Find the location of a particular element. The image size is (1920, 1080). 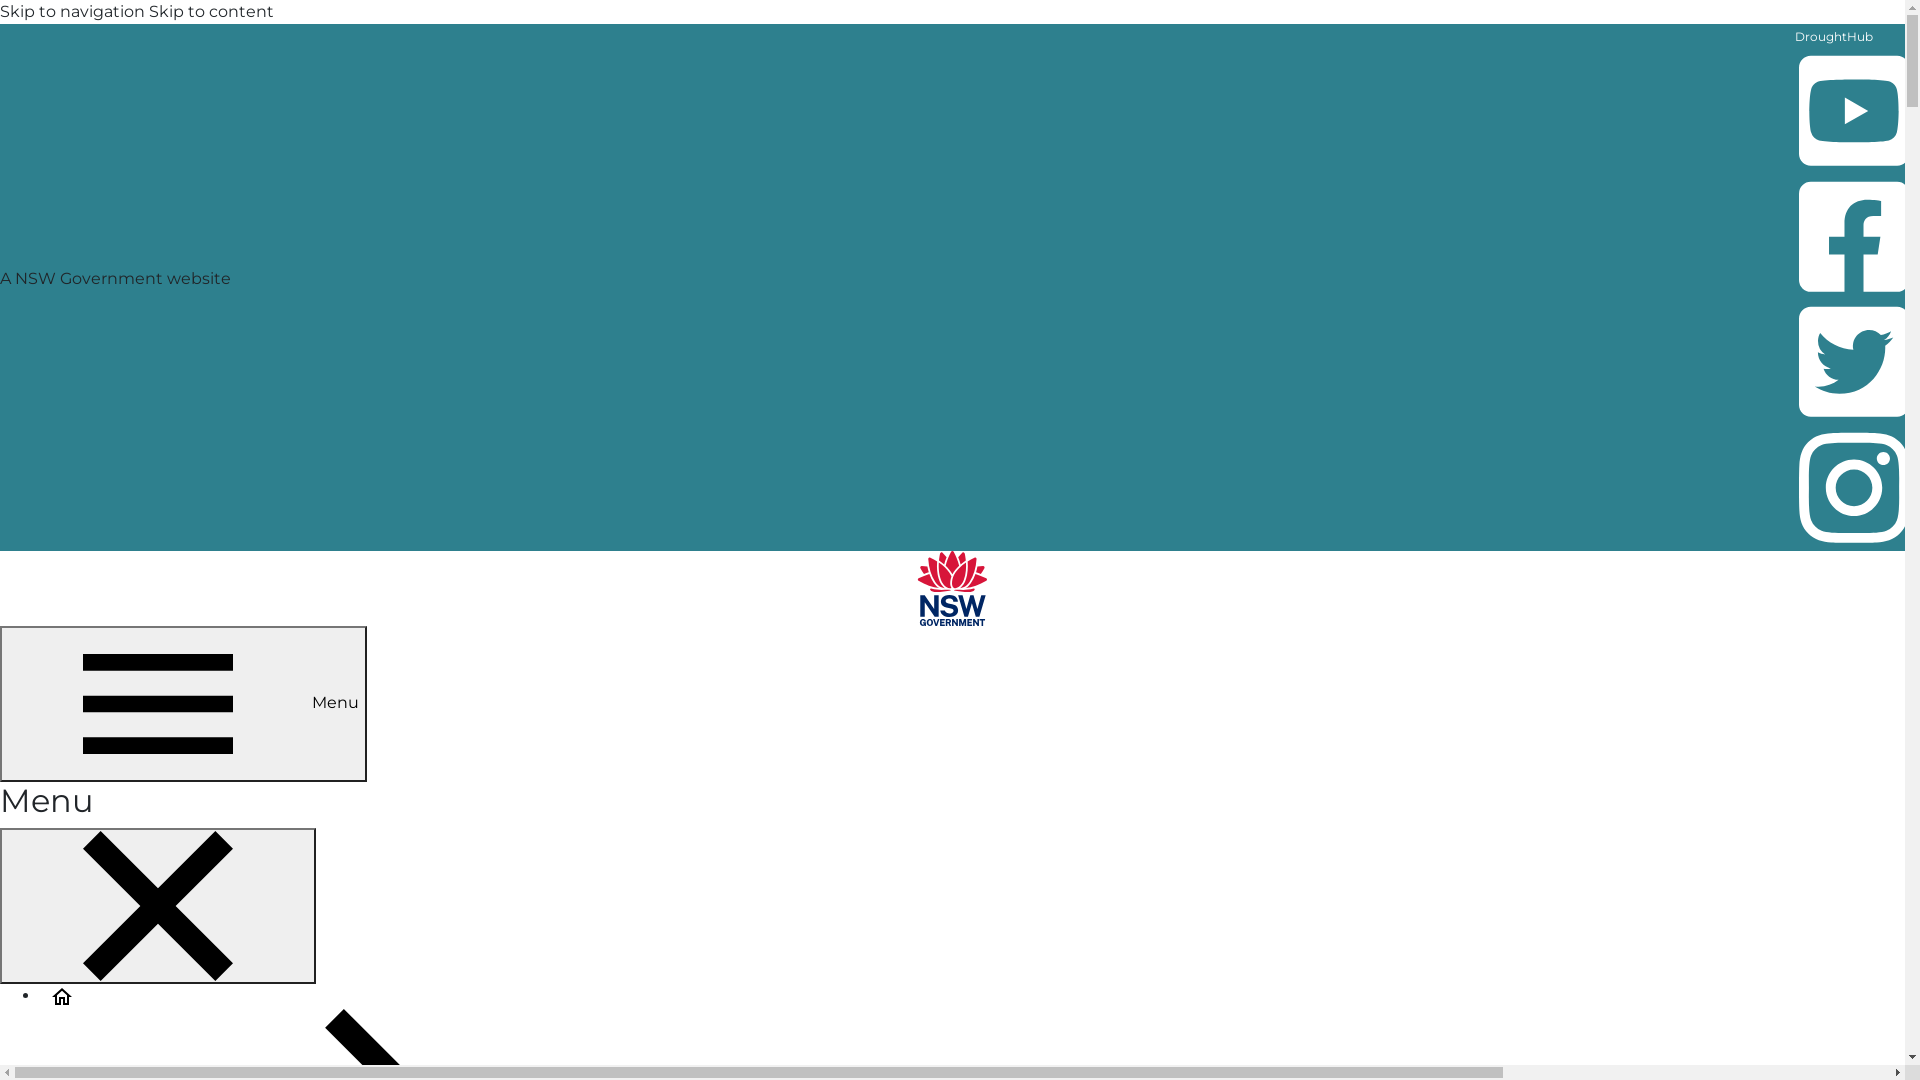

Skip to navigation is located at coordinates (72, 12).